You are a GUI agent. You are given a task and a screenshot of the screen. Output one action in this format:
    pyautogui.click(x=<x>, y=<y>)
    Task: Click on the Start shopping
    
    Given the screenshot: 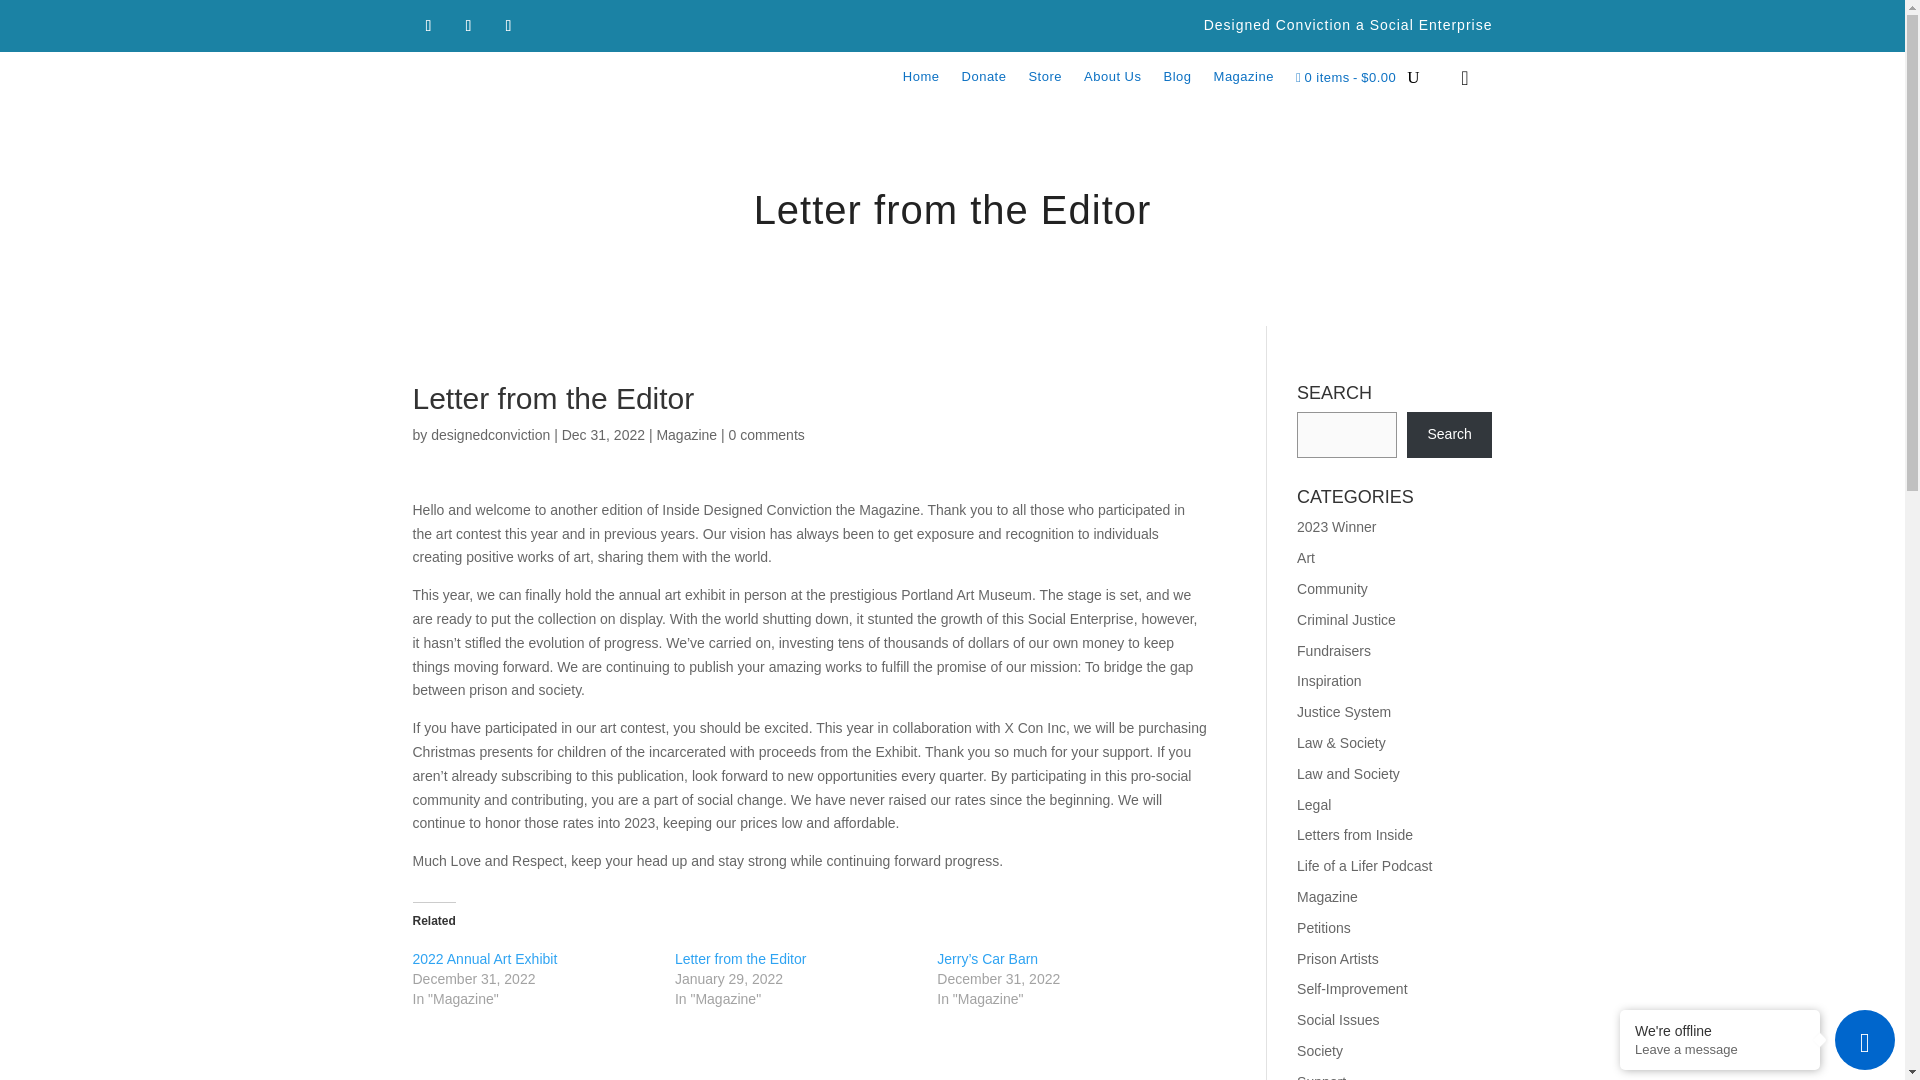 What is the action you would take?
    pyautogui.click(x=1346, y=82)
    